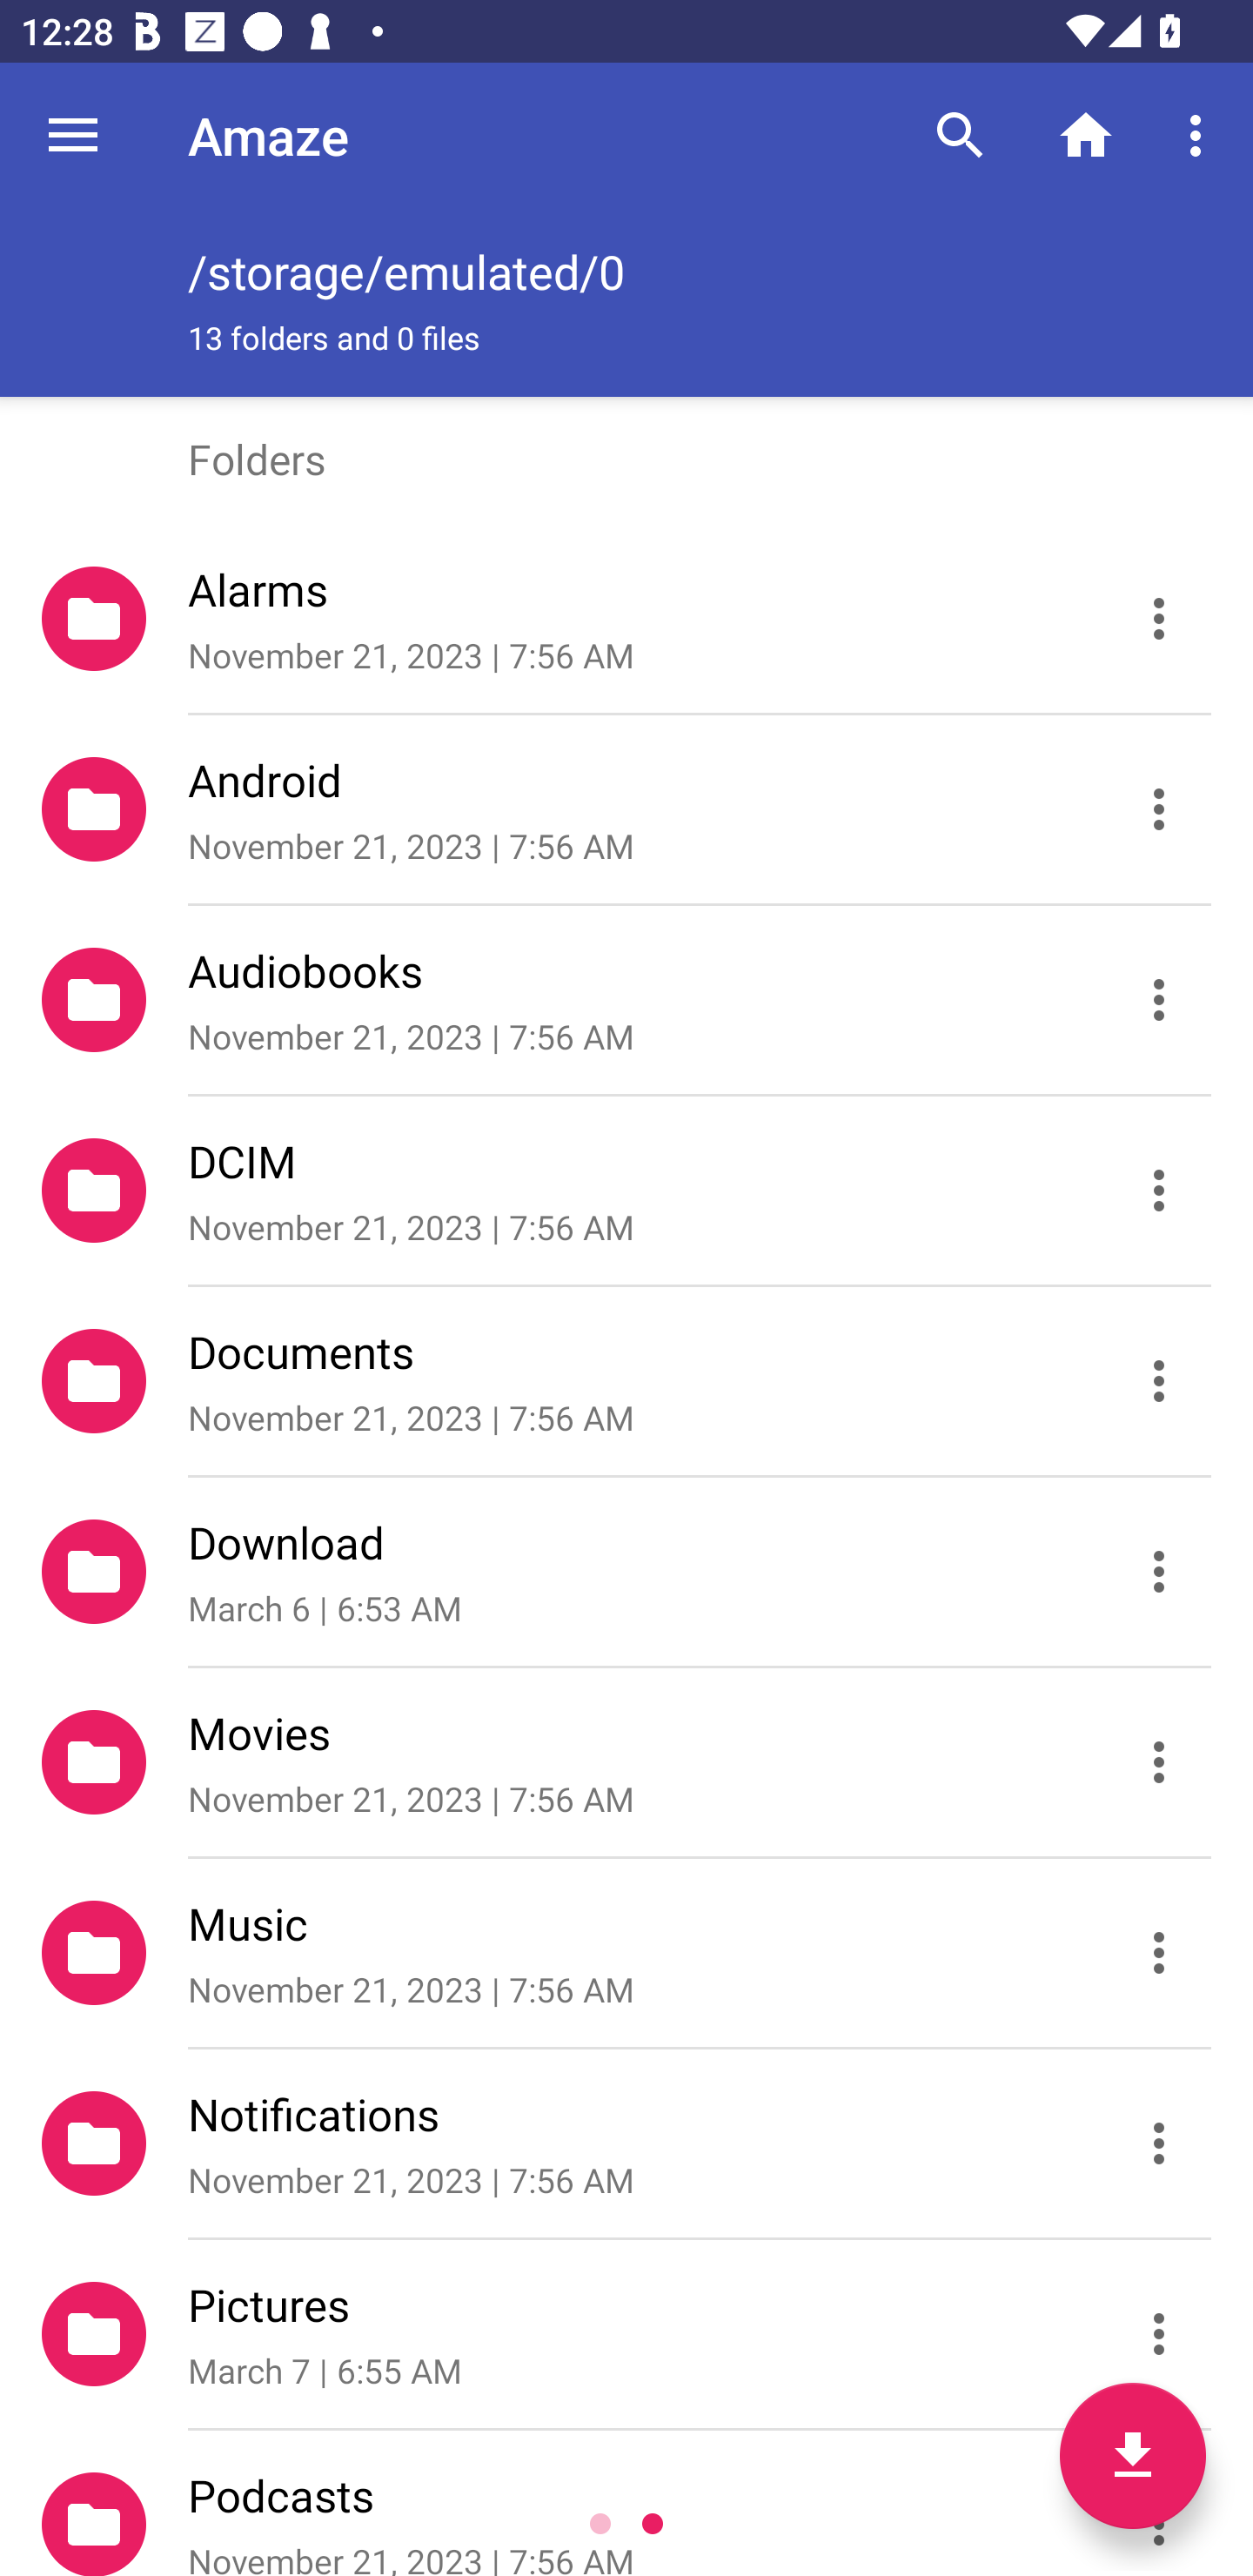 This screenshot has height=2576, width=1253. I want to click on Home, so click(1086, 134).